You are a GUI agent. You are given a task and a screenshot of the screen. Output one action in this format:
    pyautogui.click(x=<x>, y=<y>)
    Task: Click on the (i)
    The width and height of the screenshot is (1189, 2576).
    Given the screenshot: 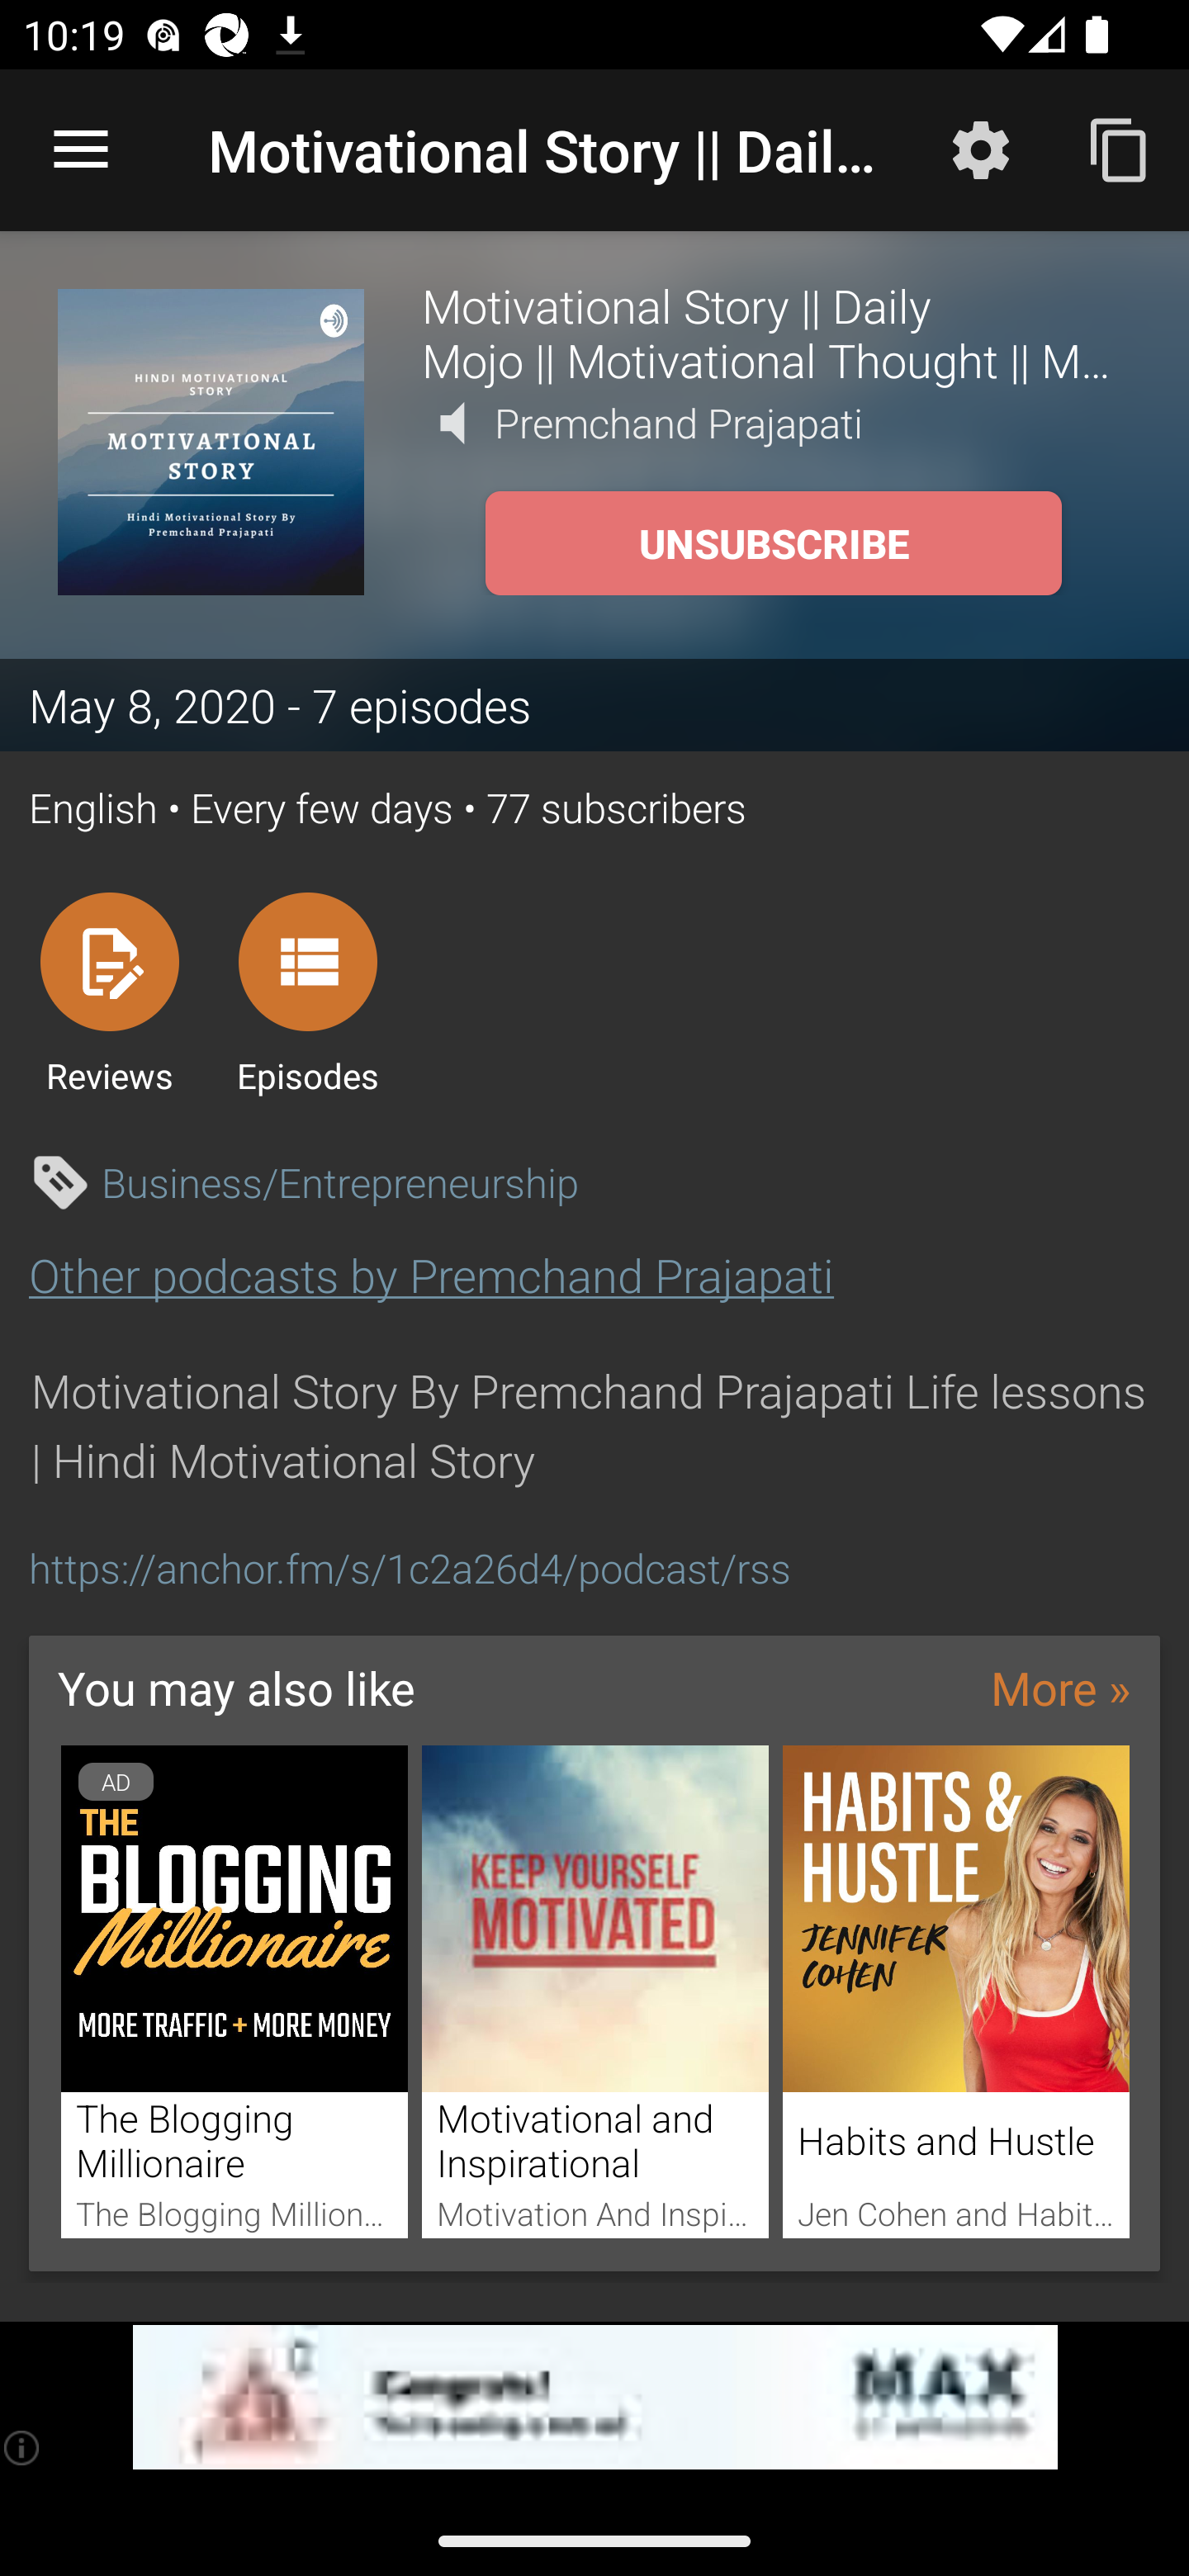 What is the action you would take?
    pyautogui.click(x=23, y=2447)
    